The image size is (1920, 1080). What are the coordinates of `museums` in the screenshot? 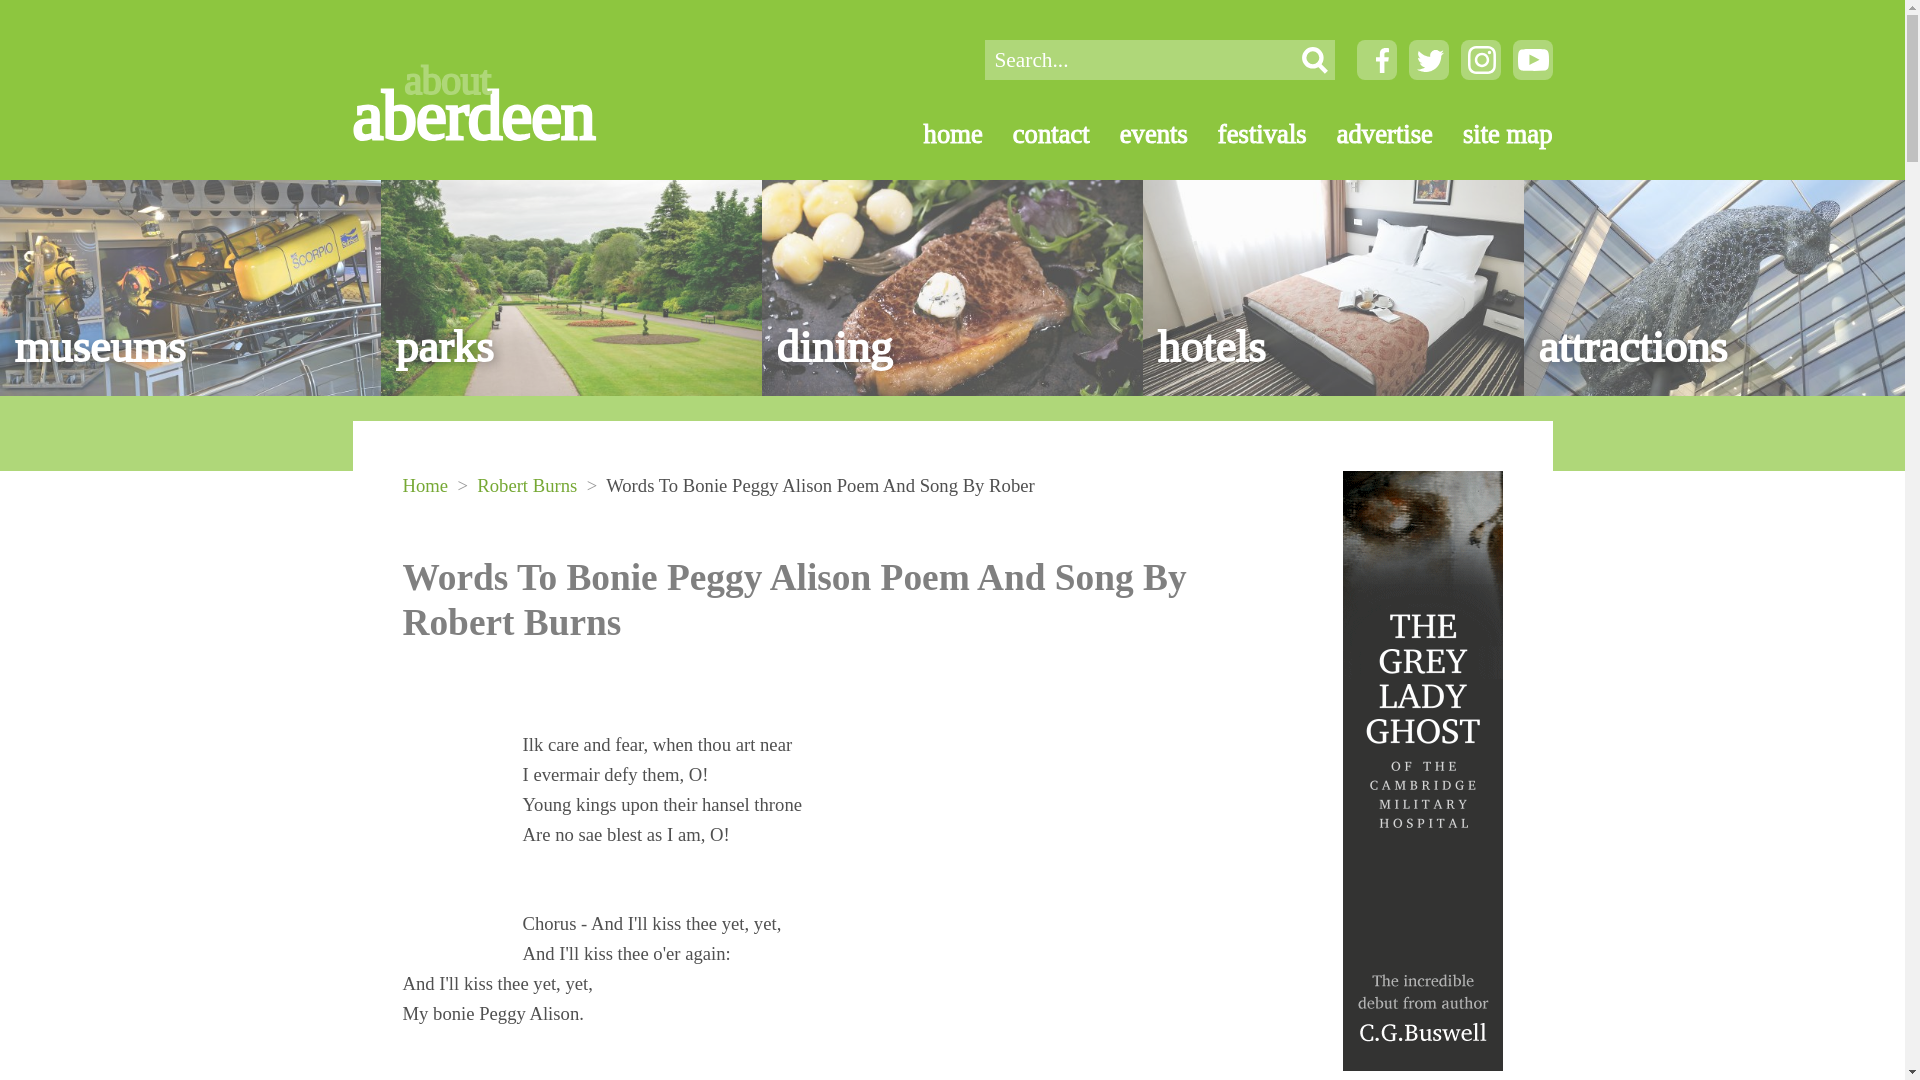 It's located at (190, 288).